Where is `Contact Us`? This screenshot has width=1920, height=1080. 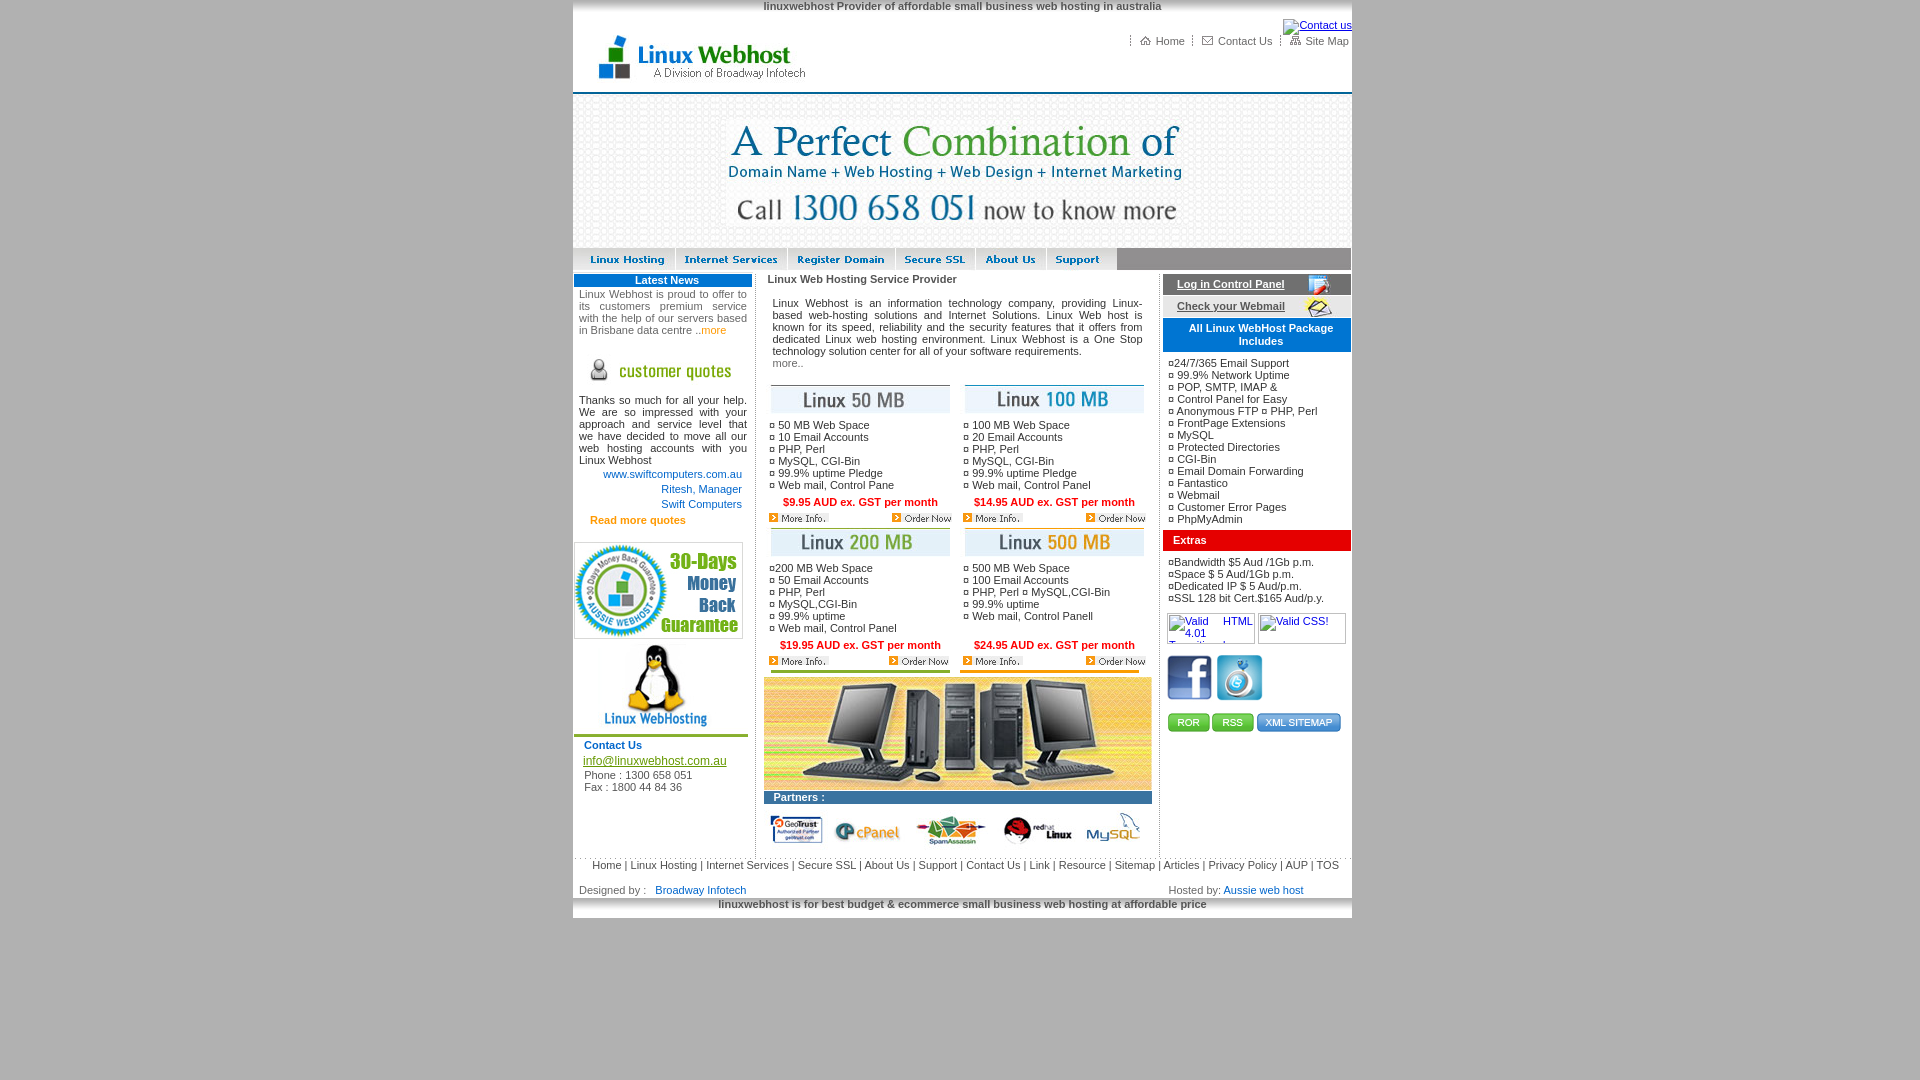
Contact Us is located at coordinates (993, 865).